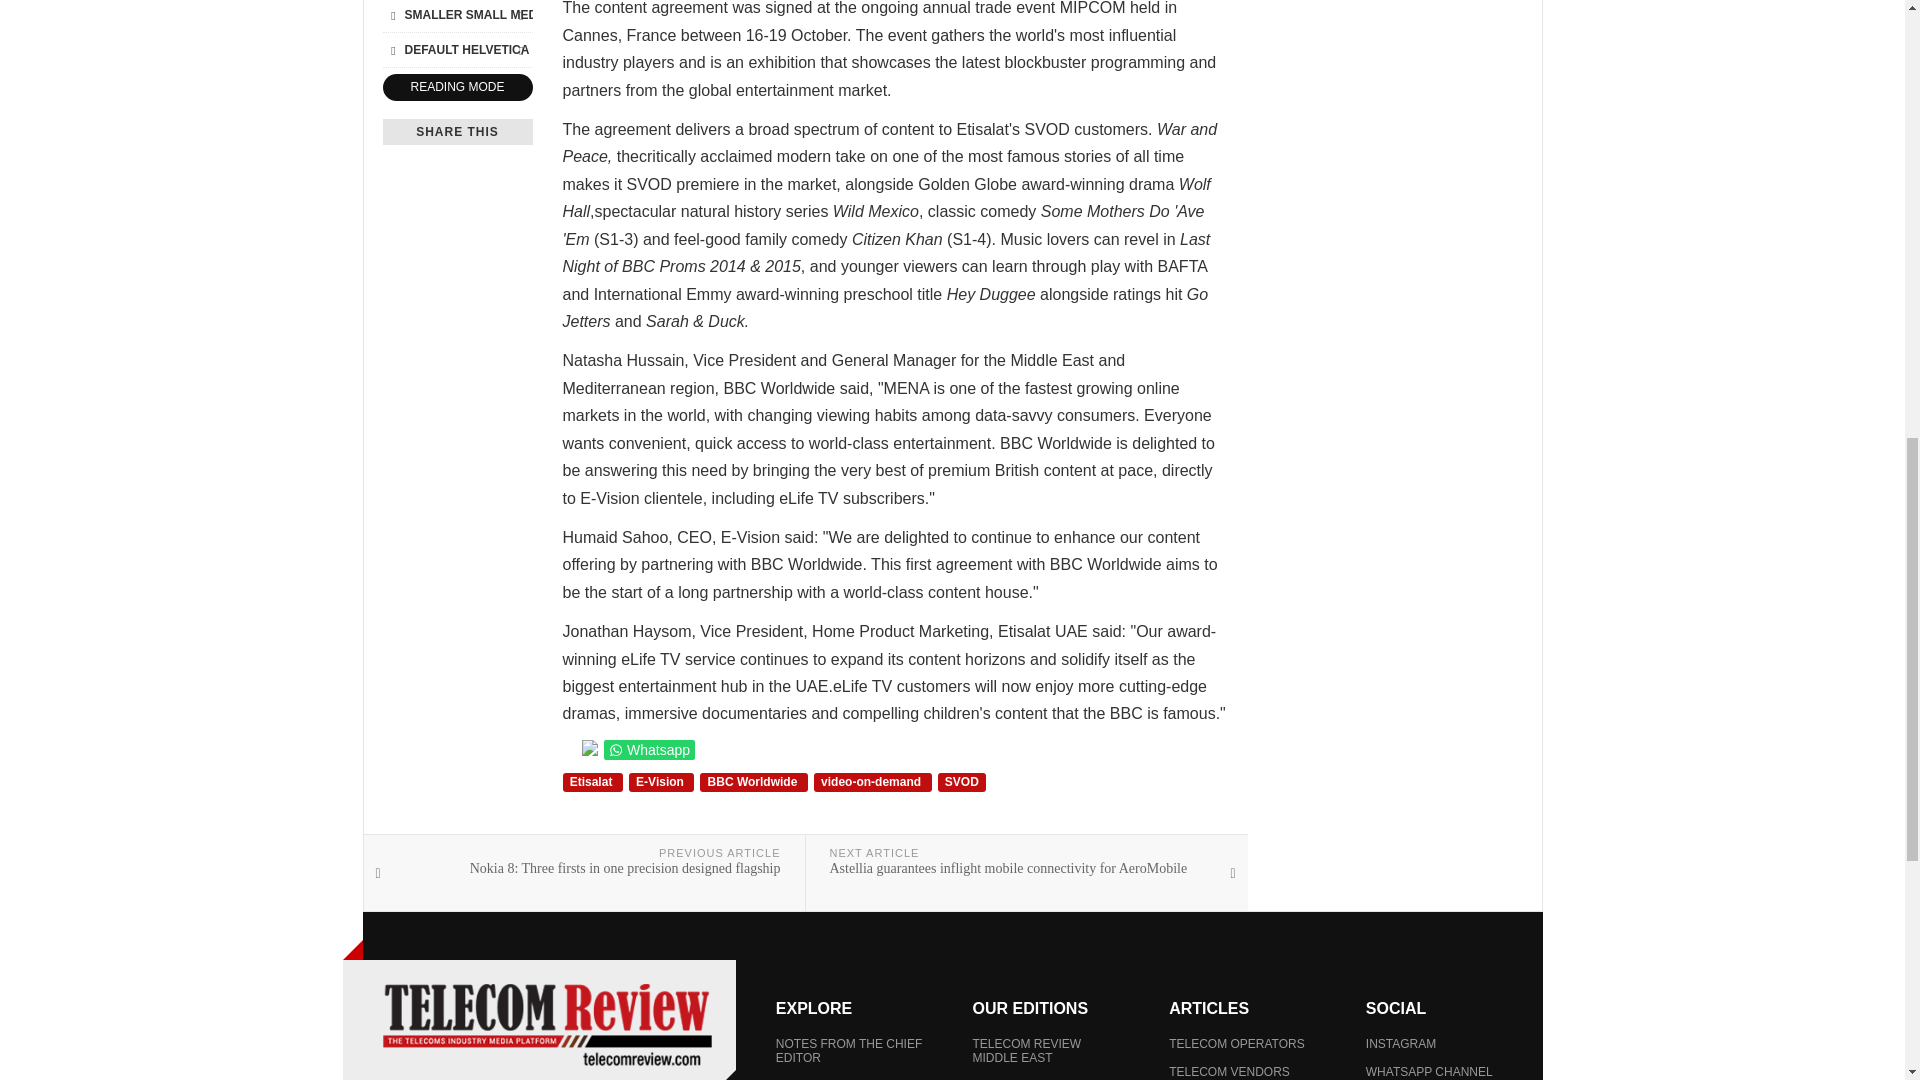  Describe the element at coordinates (456, 88) in the screenshot. I see `Reading Mode` at that location.